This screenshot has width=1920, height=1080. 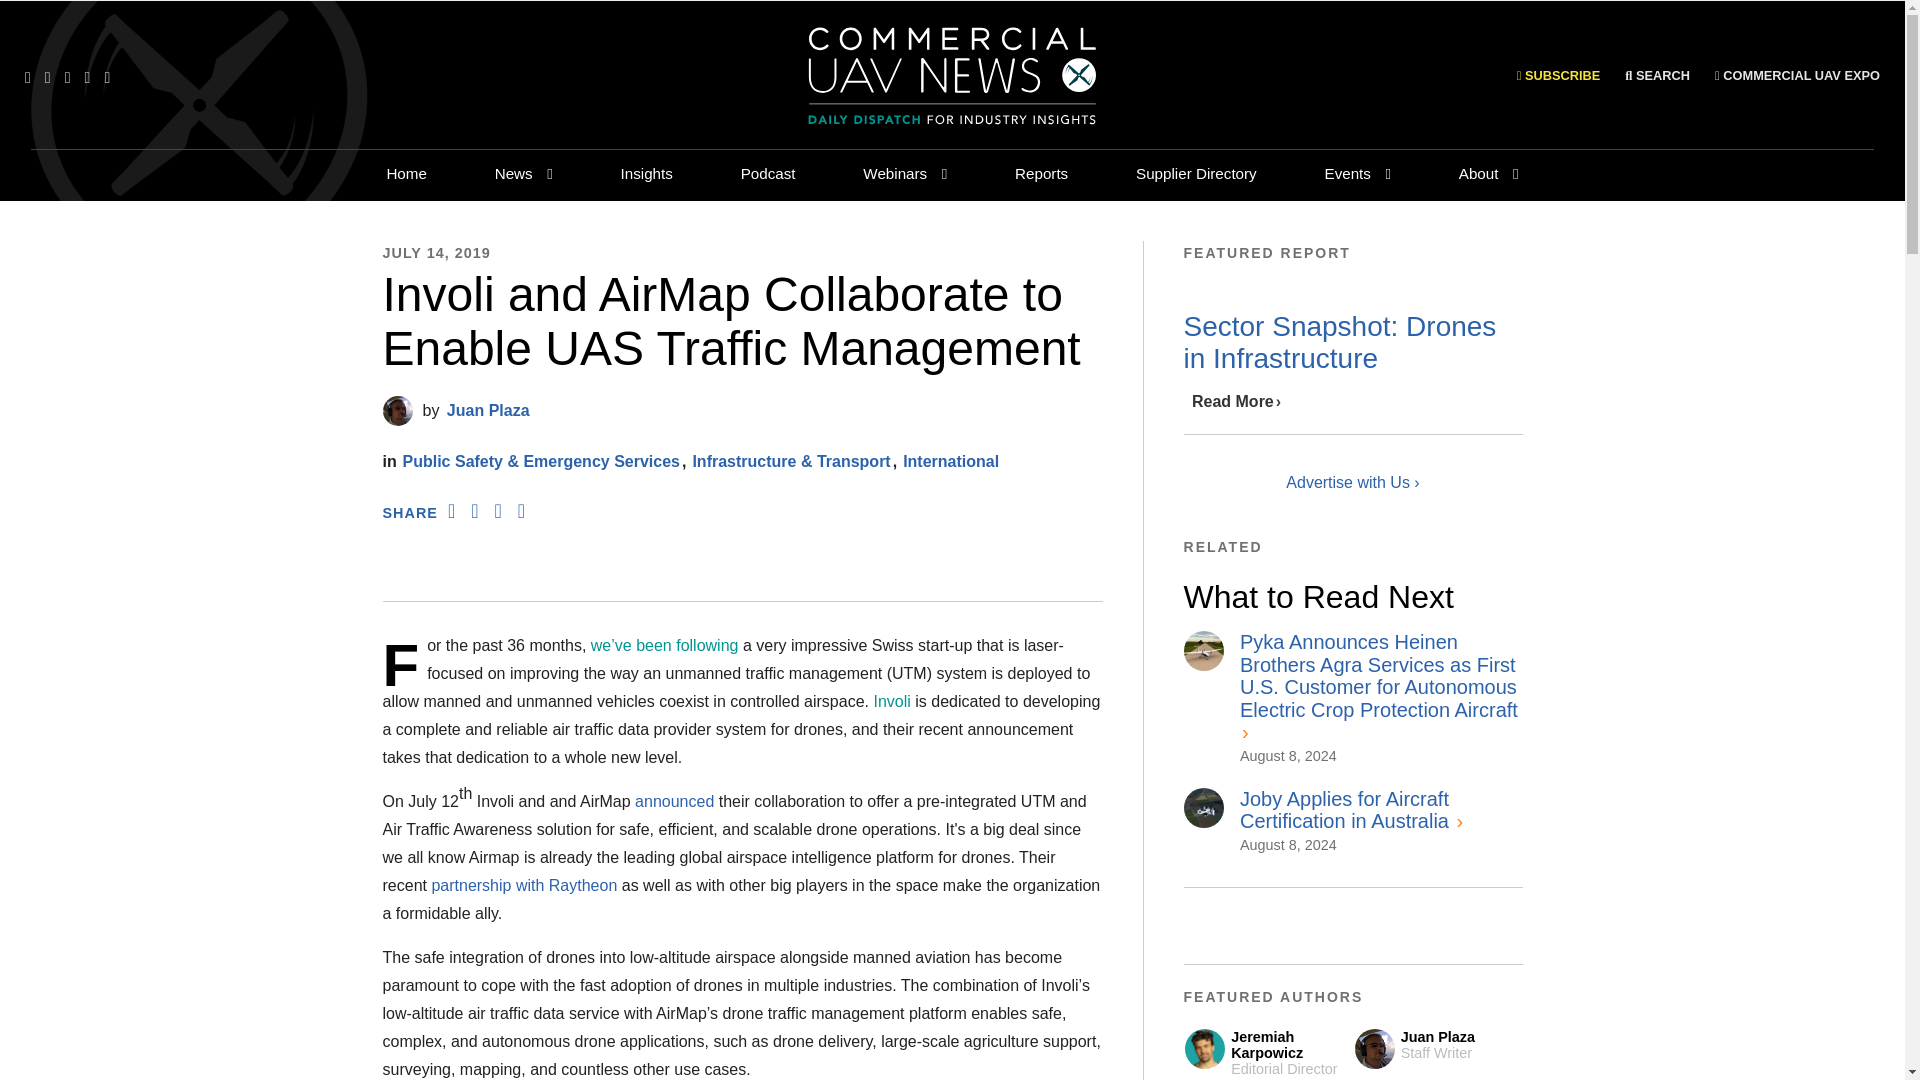 What do you see at coordinates (1796, 76) in the screenshot?
I see ` COMMERCIAL UAV EXPO` at bounding box center [1796, 76].